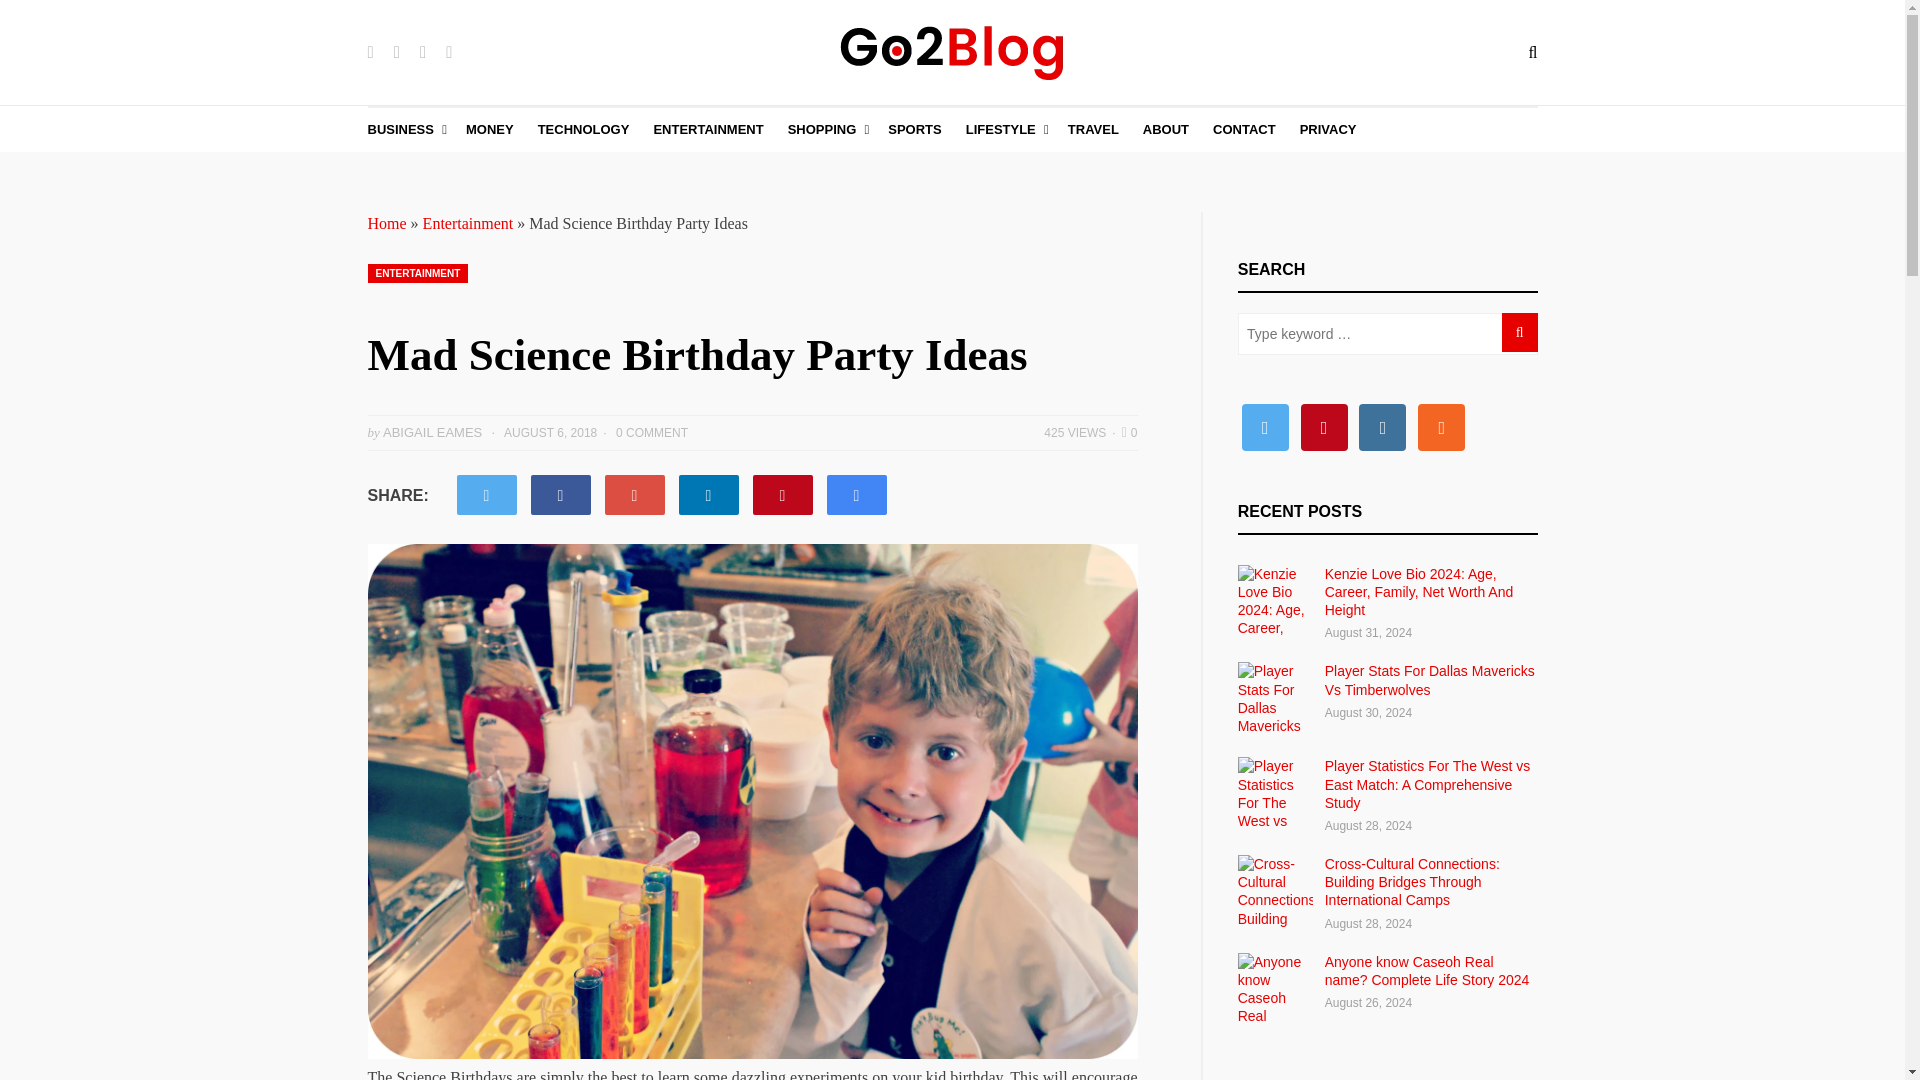  What do you see at coordinates (1165, 130) in the screenshot?
I see `ABOUT` at bounding box center [1165, 130].